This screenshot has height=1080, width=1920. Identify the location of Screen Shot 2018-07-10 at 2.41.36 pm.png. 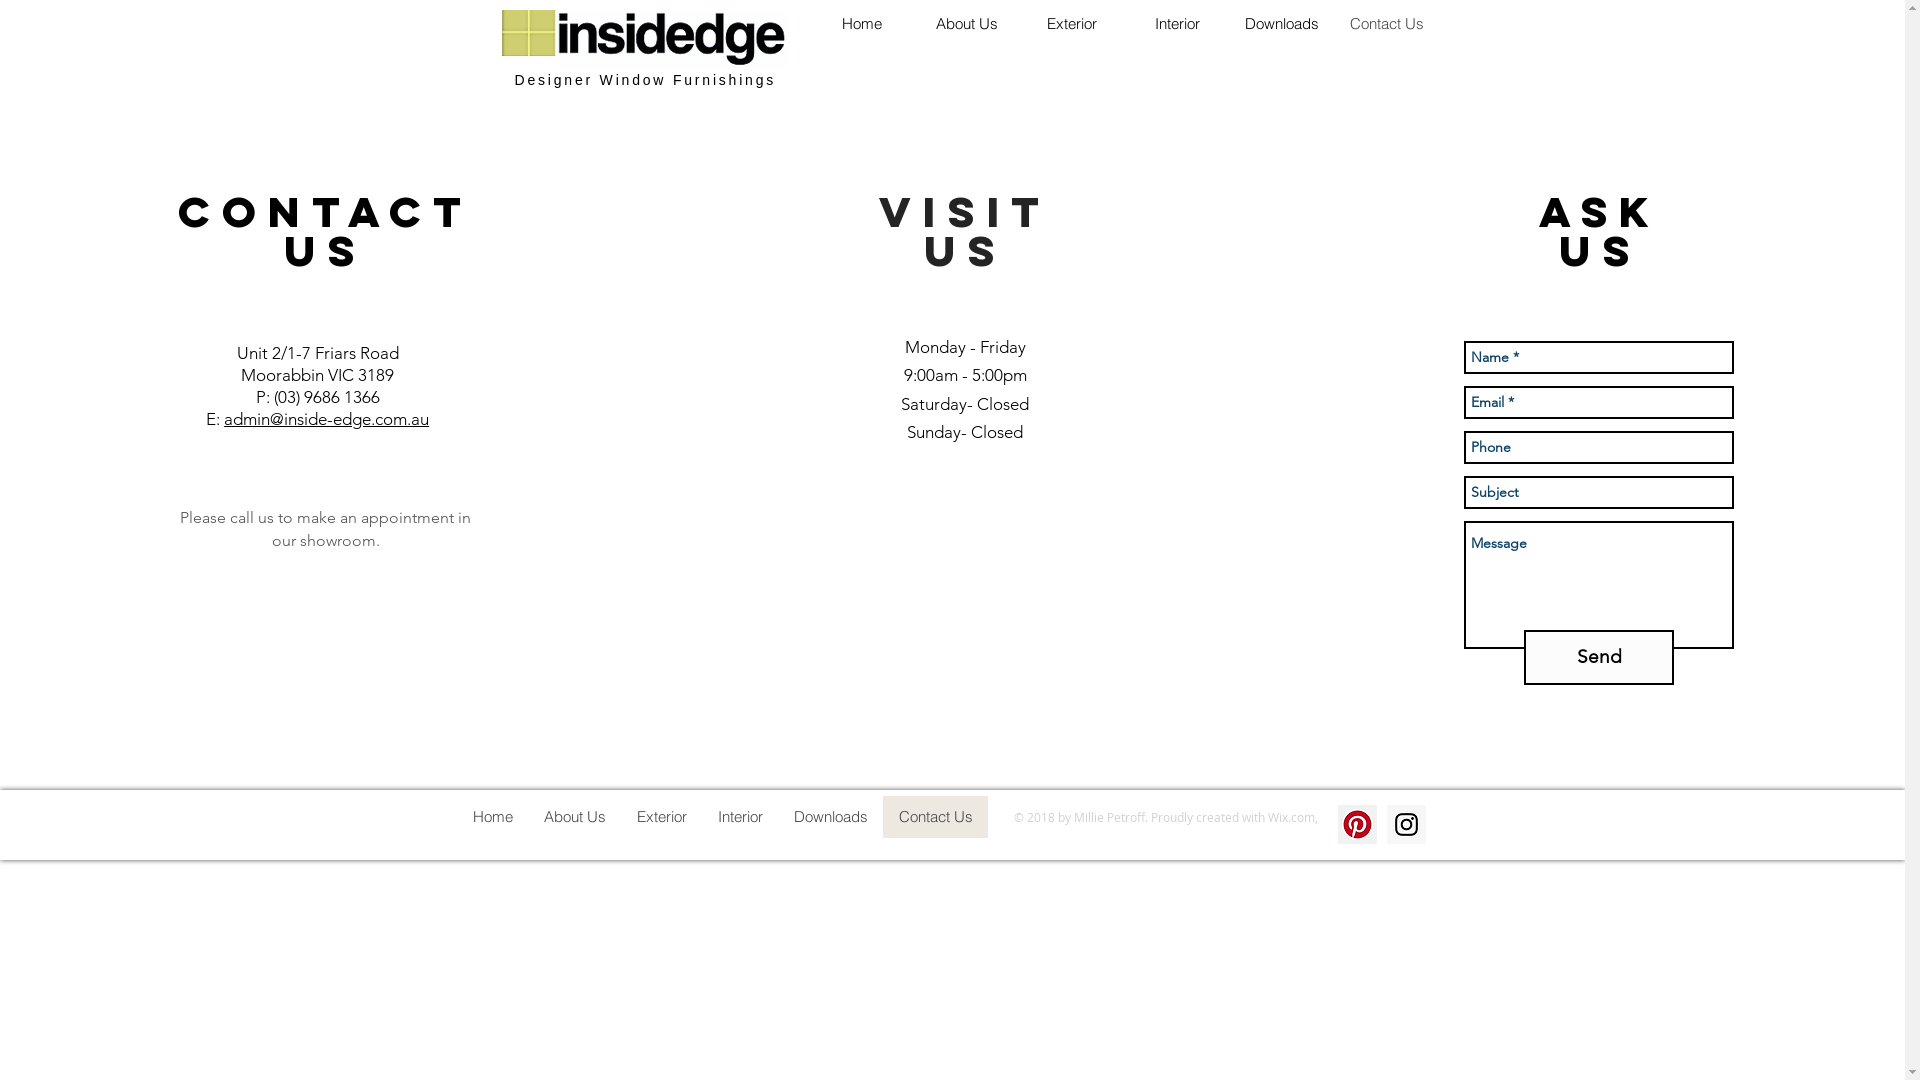
(647, 40).